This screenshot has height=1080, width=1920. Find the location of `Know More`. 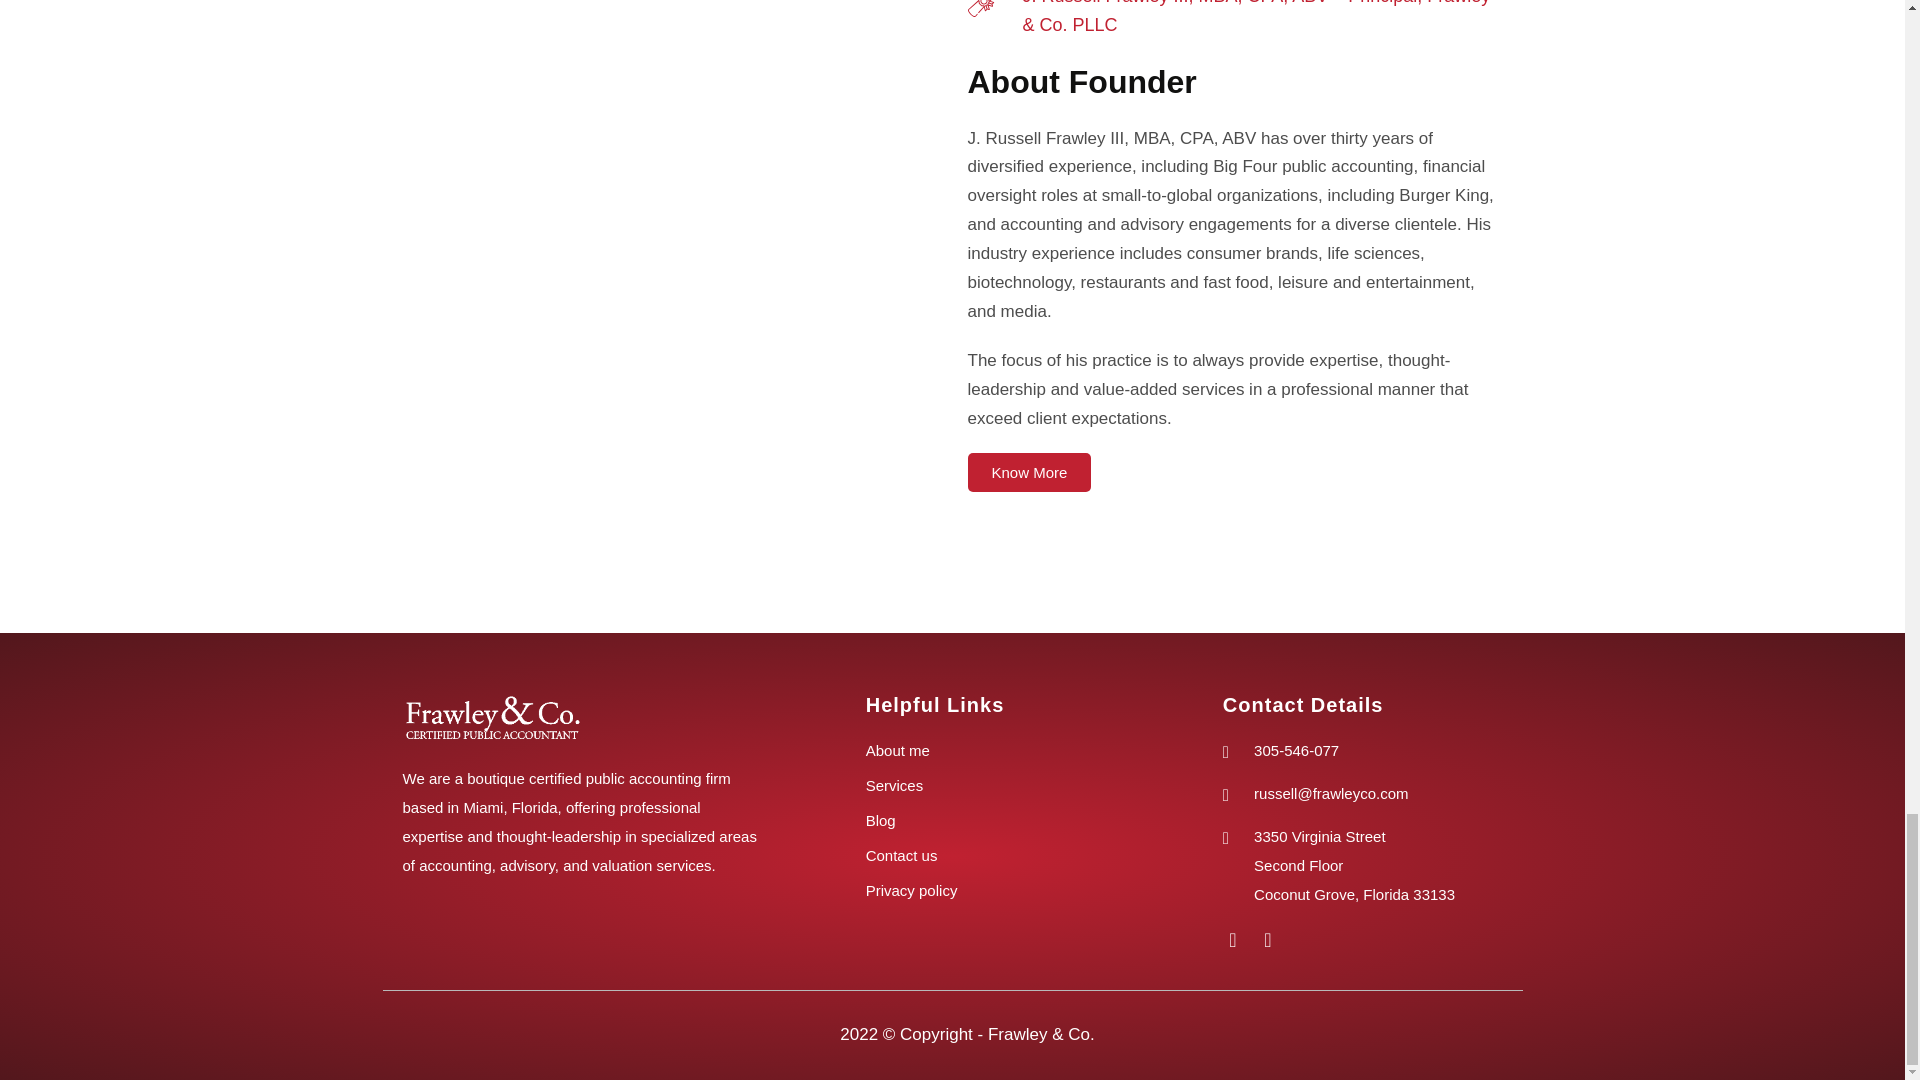

Know More is located at coordinates (1030, 472).